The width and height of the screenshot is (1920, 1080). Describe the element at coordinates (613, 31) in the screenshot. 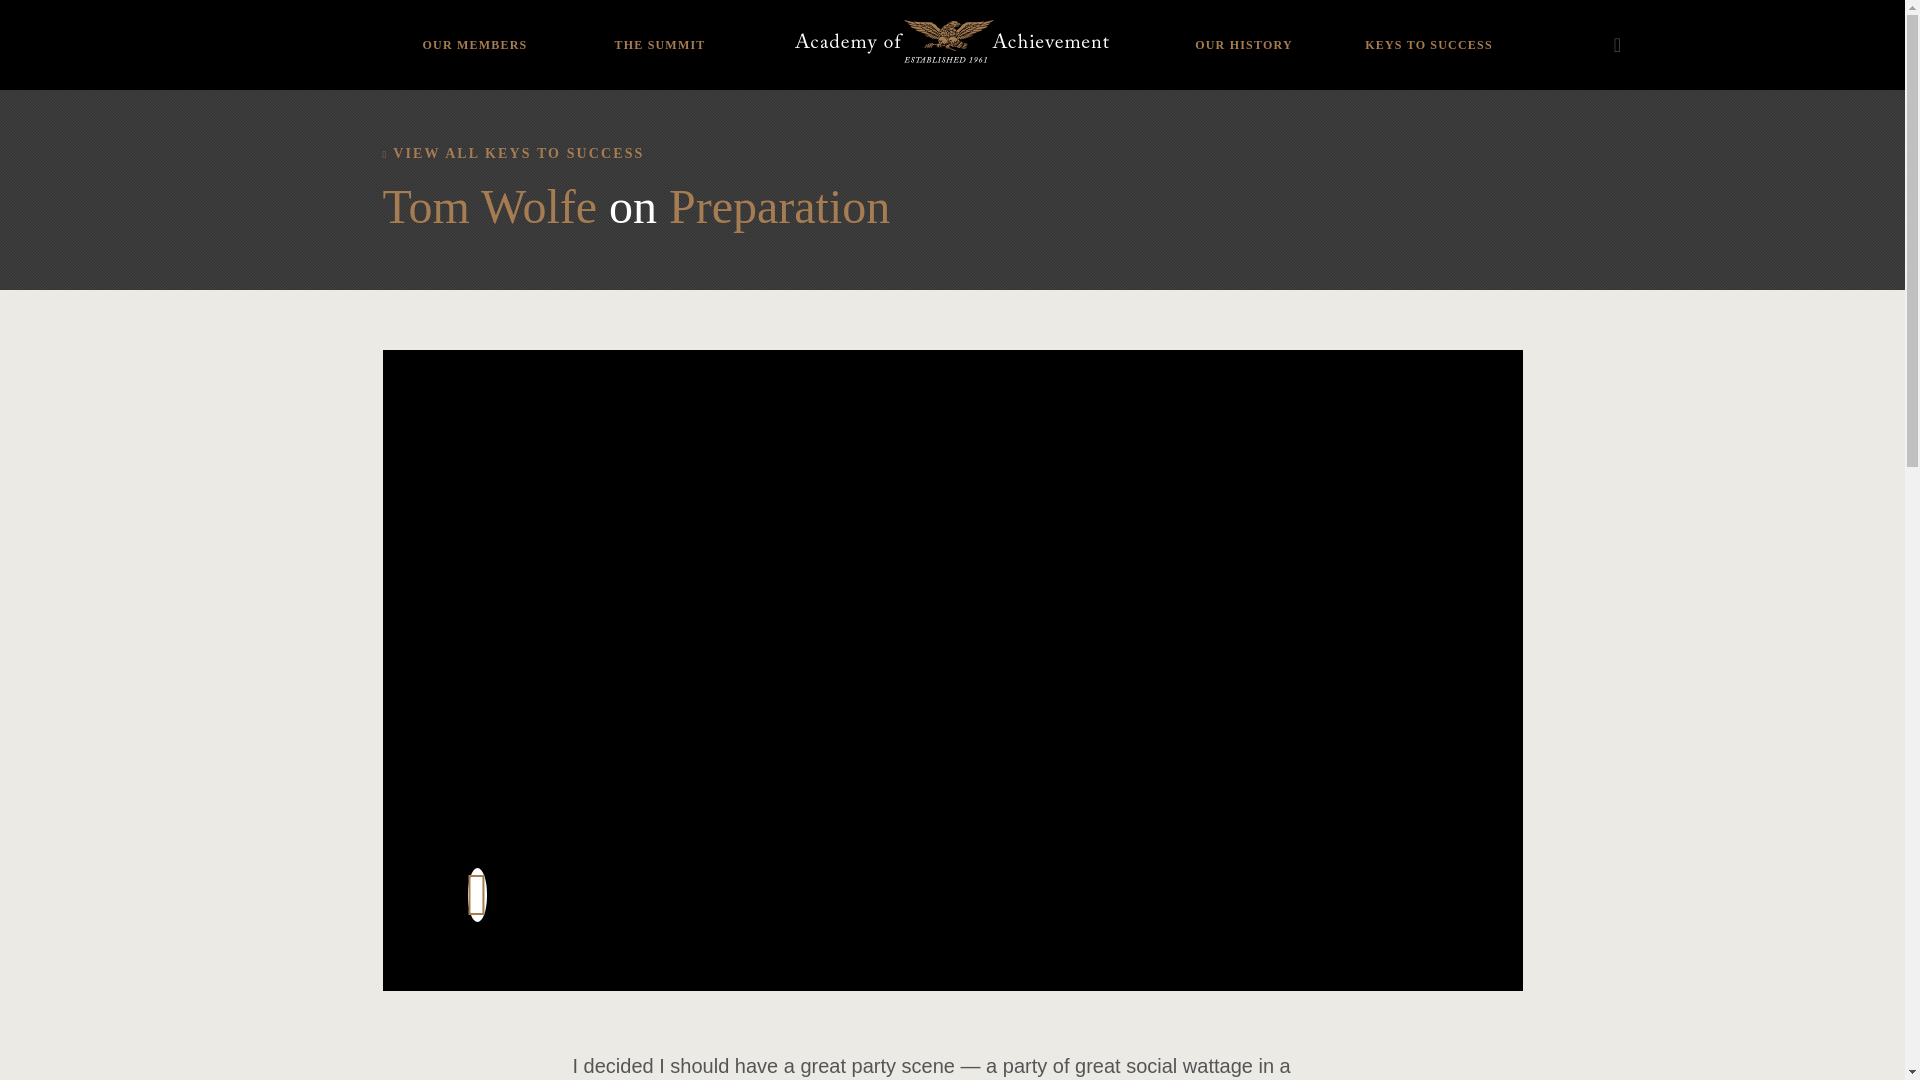

I see `2002` at that location.